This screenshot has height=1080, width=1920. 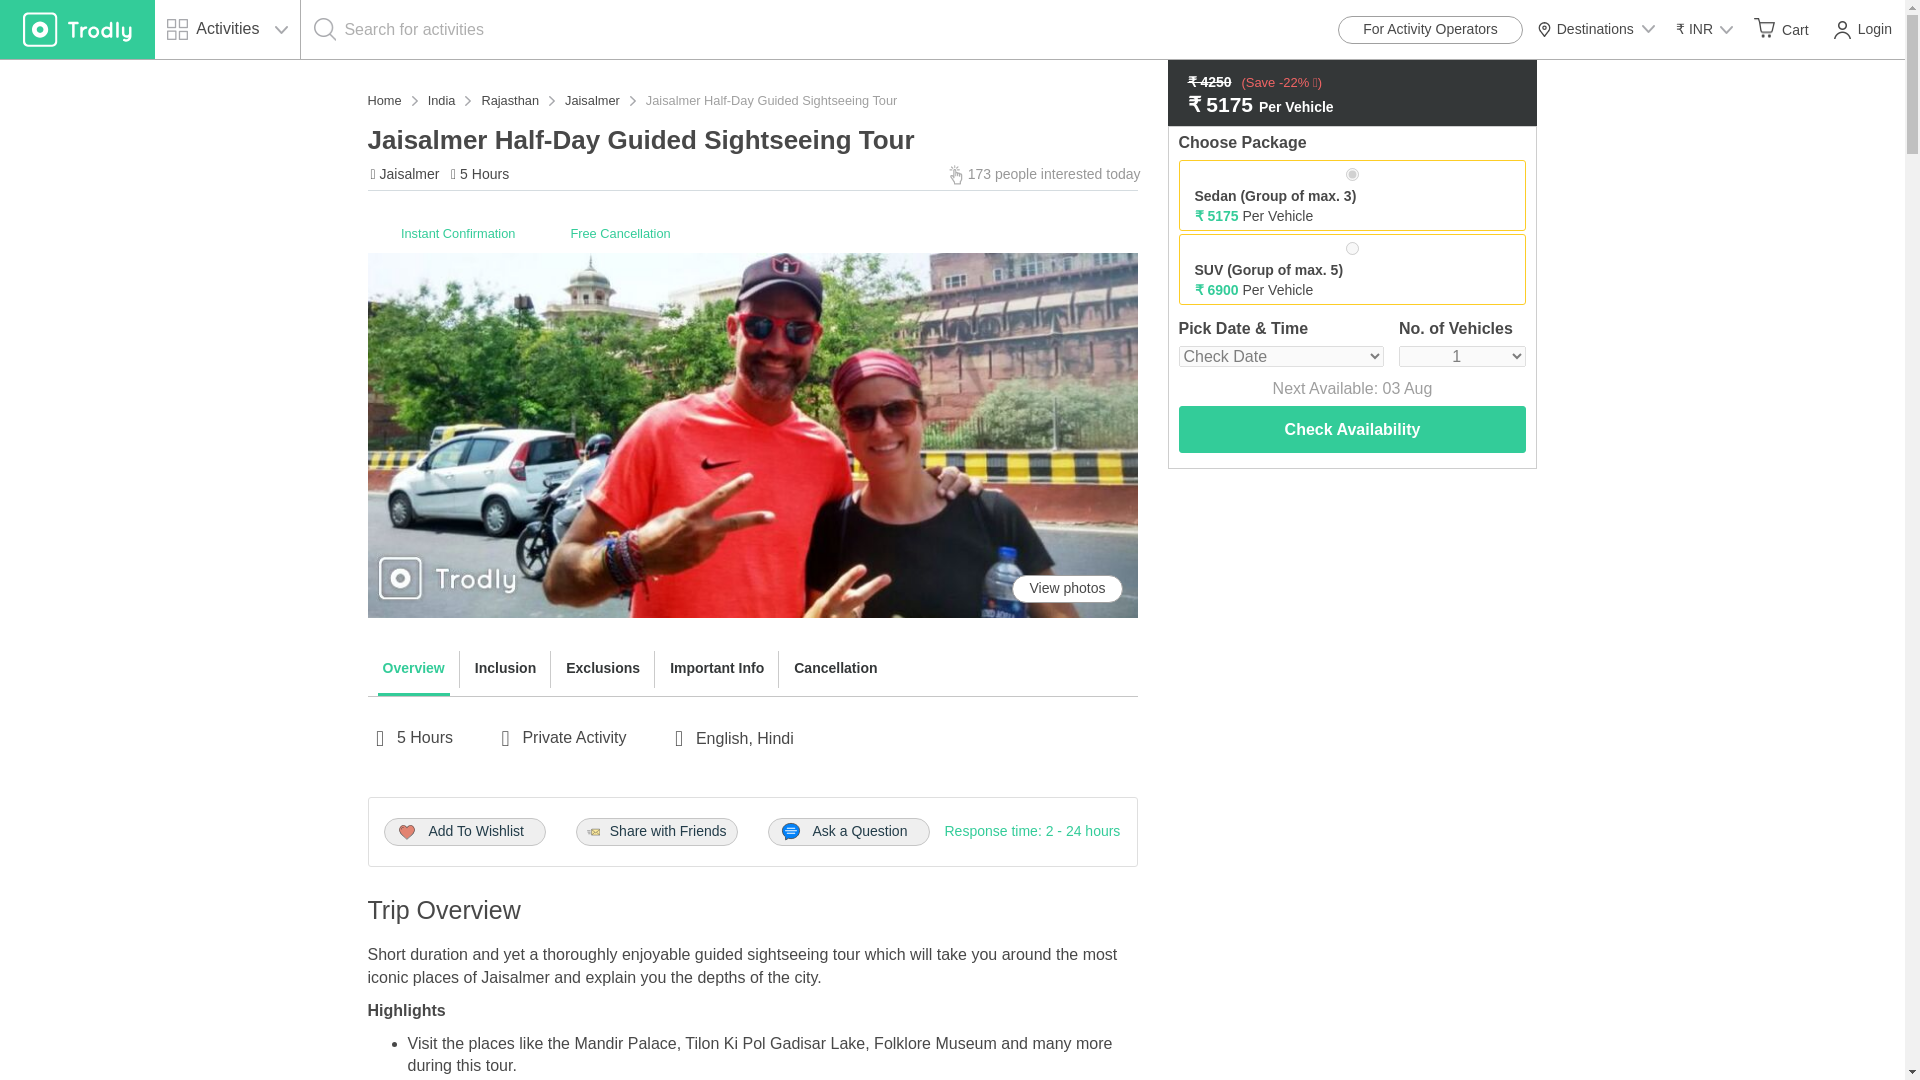 I want to click on Overview, so click(x=414, y=668).